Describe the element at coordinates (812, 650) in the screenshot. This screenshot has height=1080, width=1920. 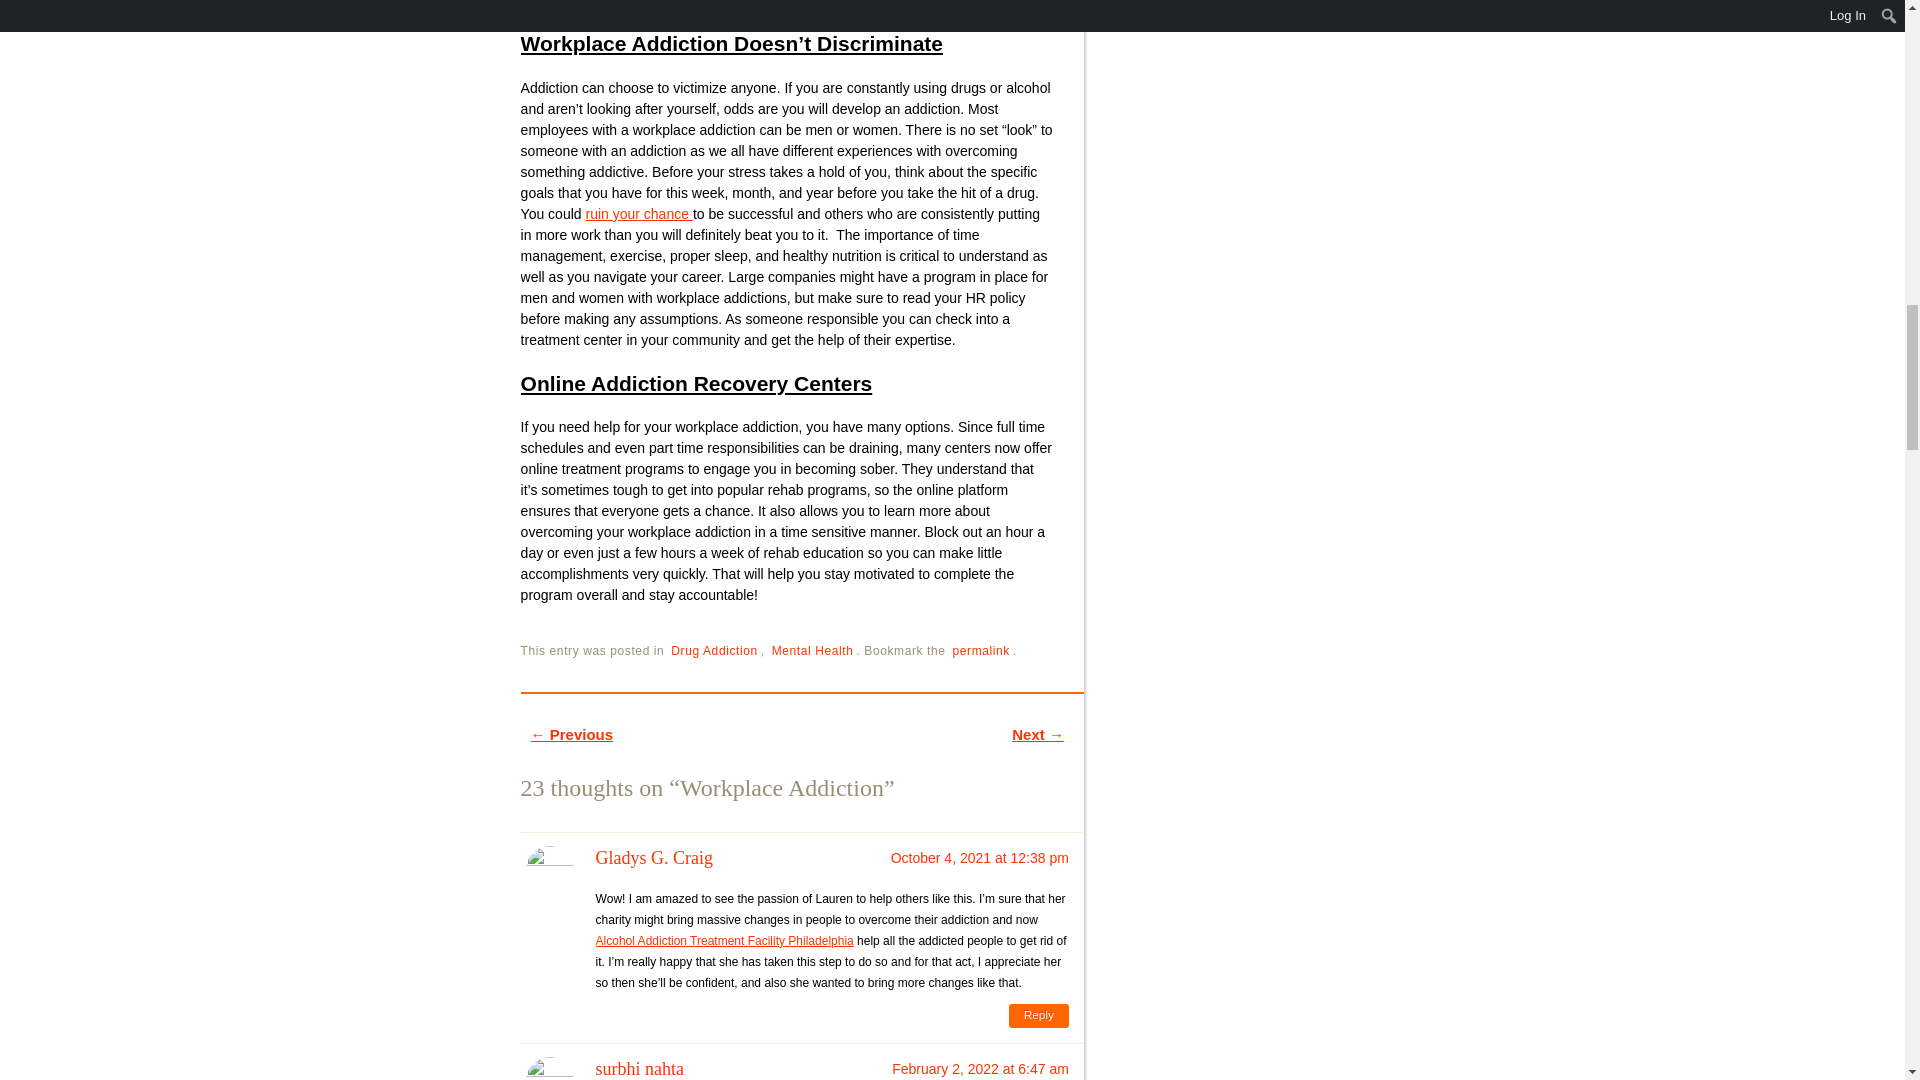
I see `Mental Health` at that location.